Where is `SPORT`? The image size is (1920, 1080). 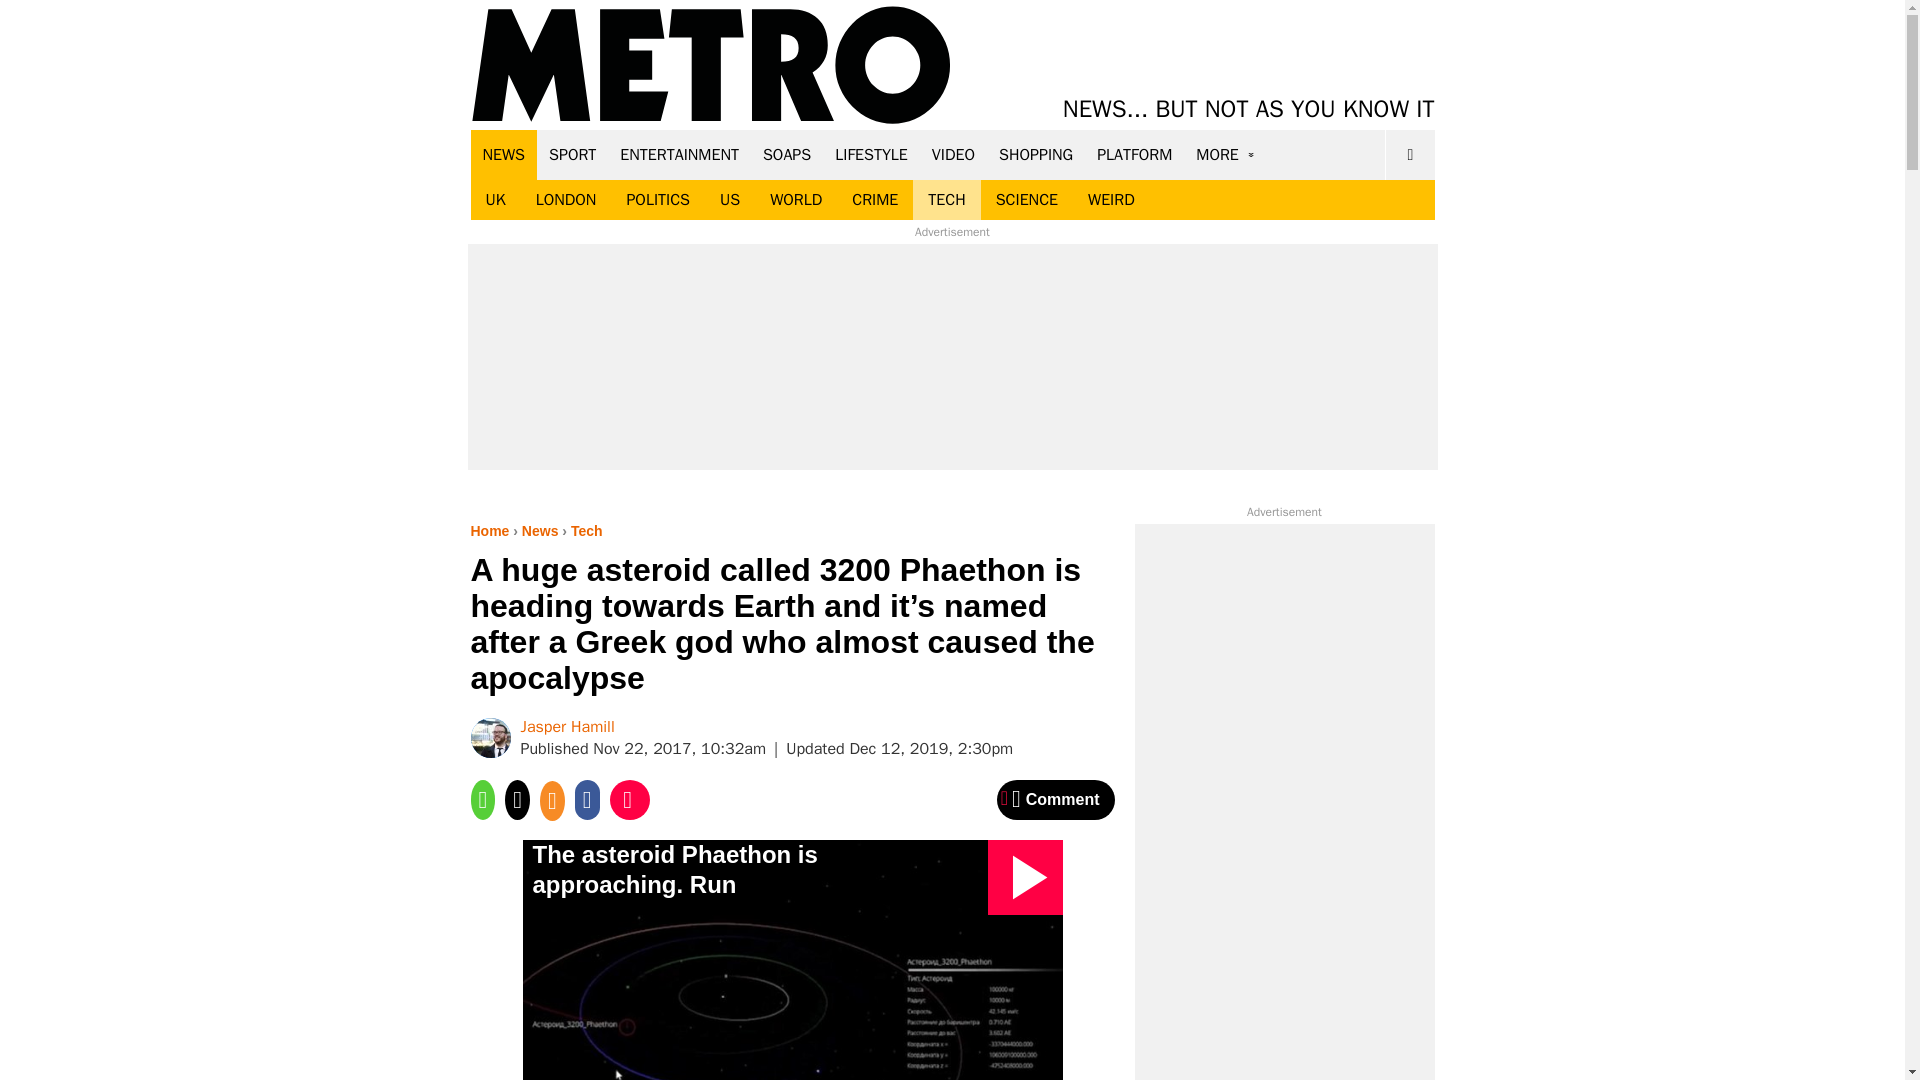 SPORT is located at coordinates (572, 154).